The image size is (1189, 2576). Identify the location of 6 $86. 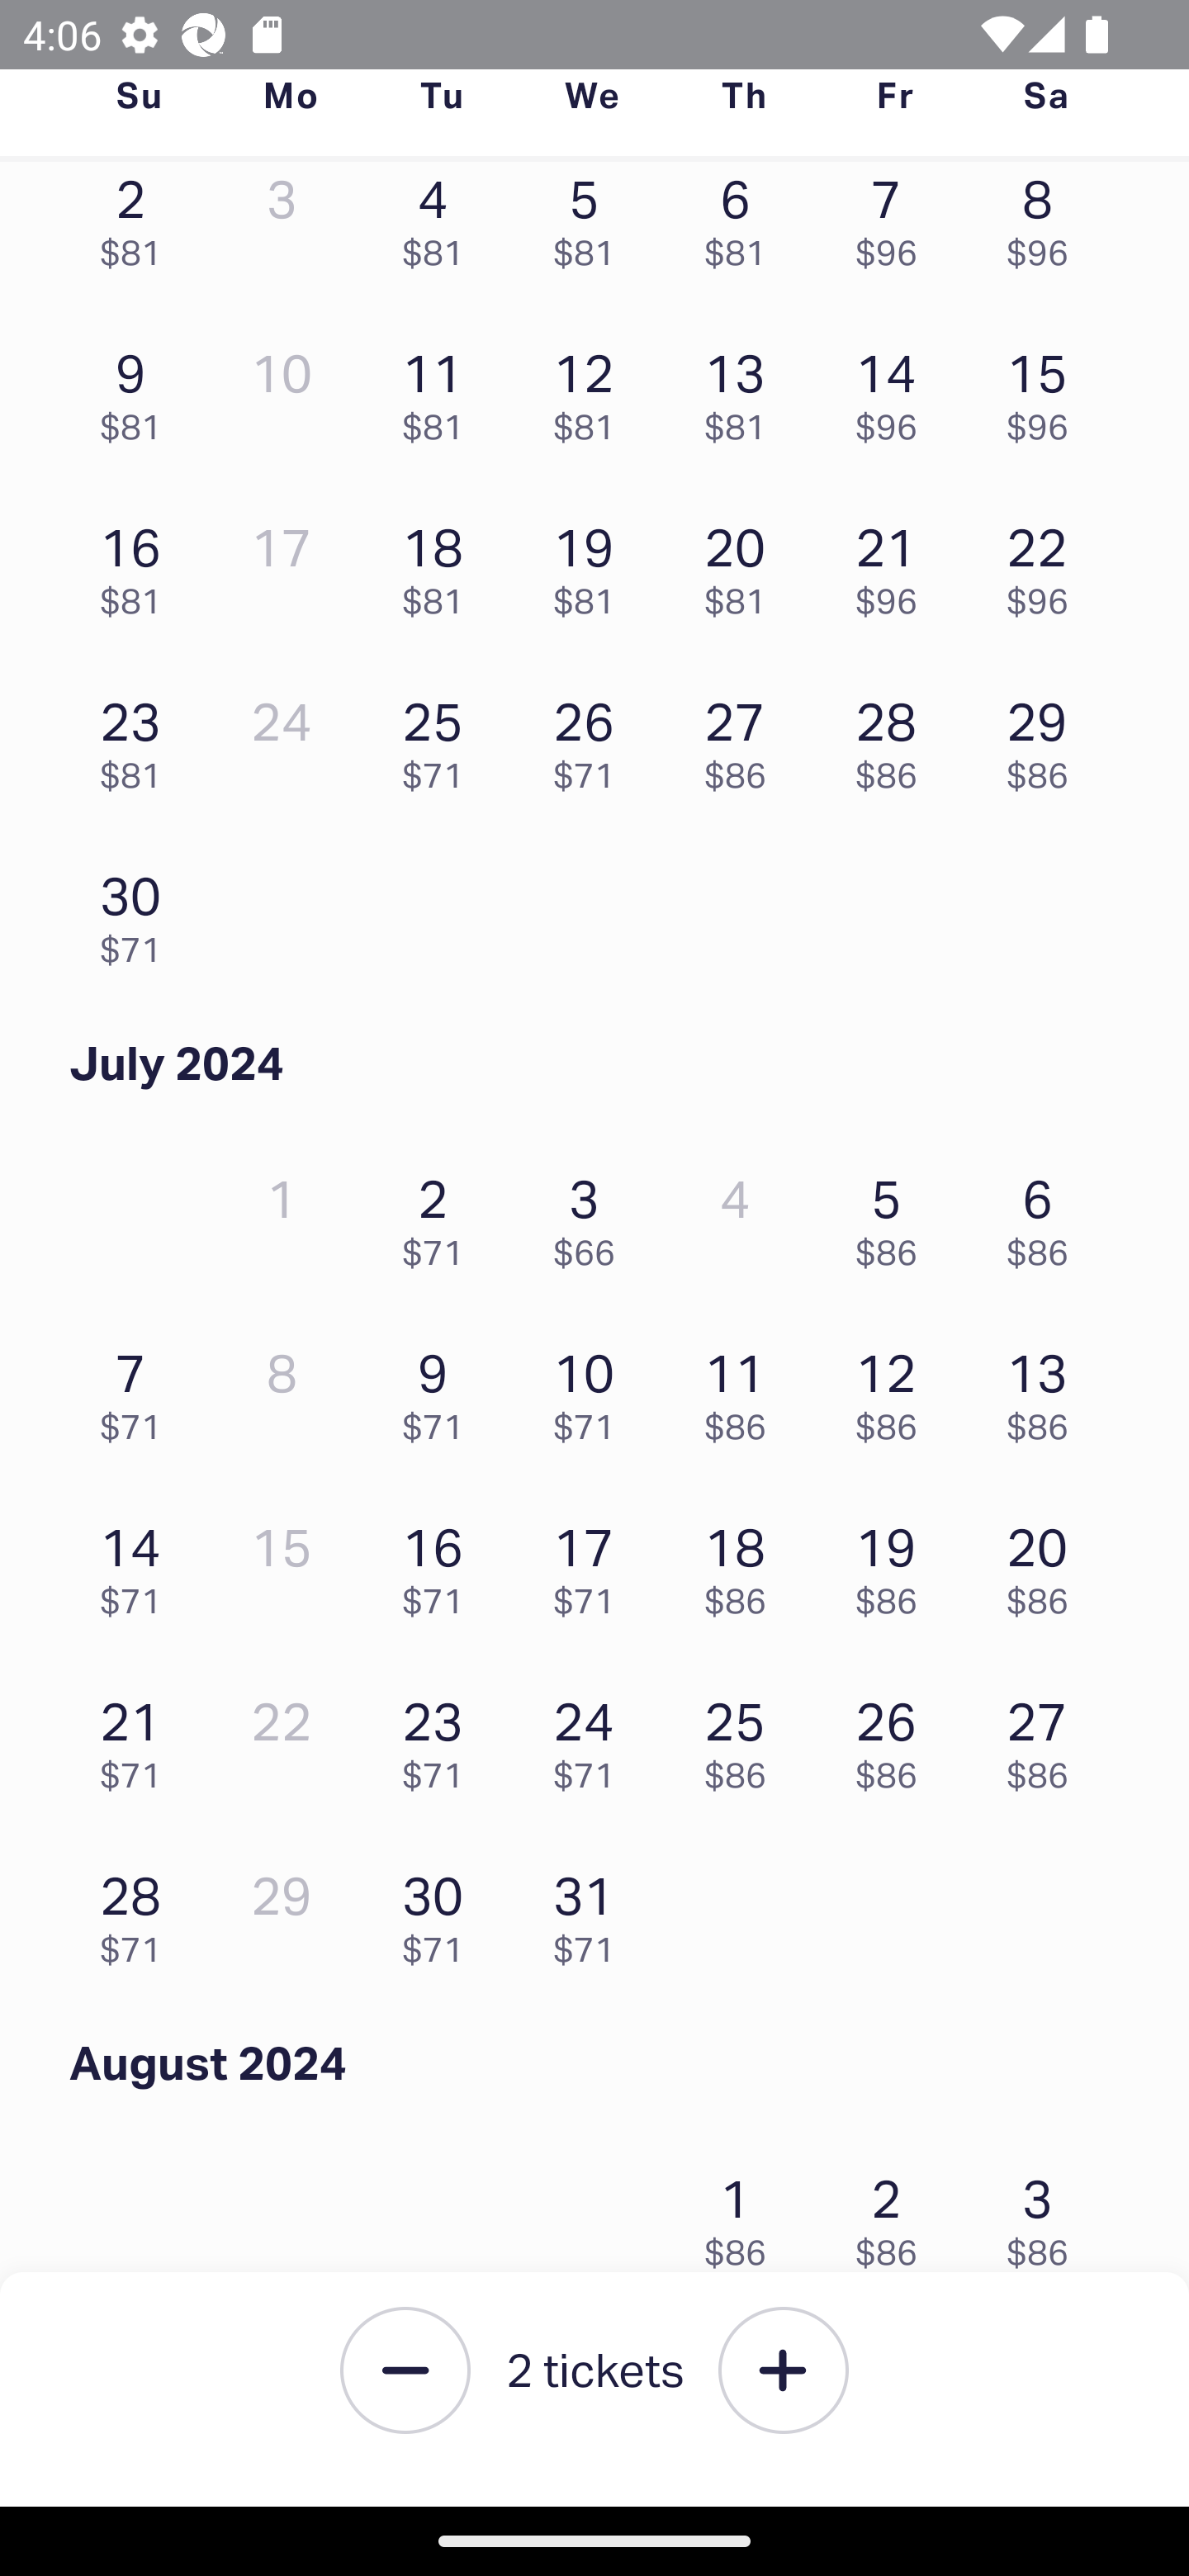
(1045, 1214).